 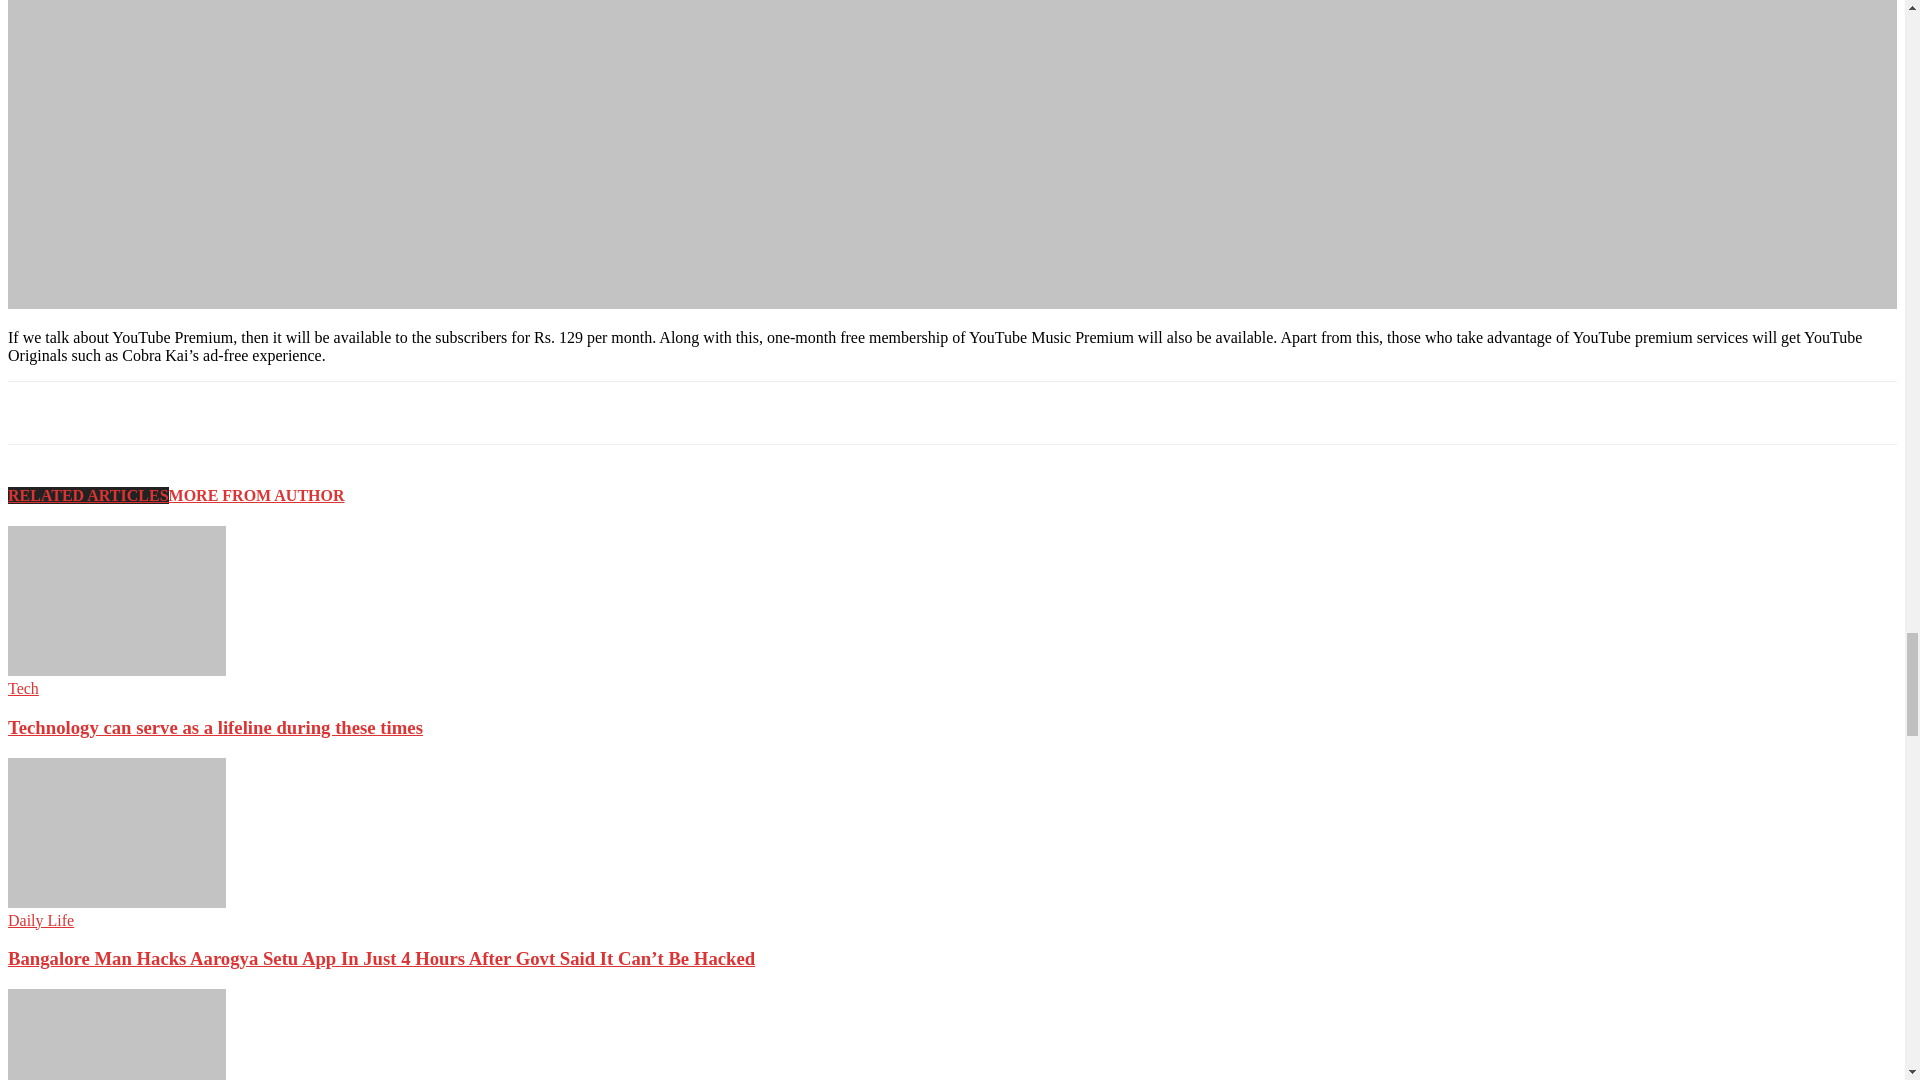 What do you see at coordinates (157, 413) in the screenshot?
I see `bottomFacebookLike` at bounding box center [157, 413].